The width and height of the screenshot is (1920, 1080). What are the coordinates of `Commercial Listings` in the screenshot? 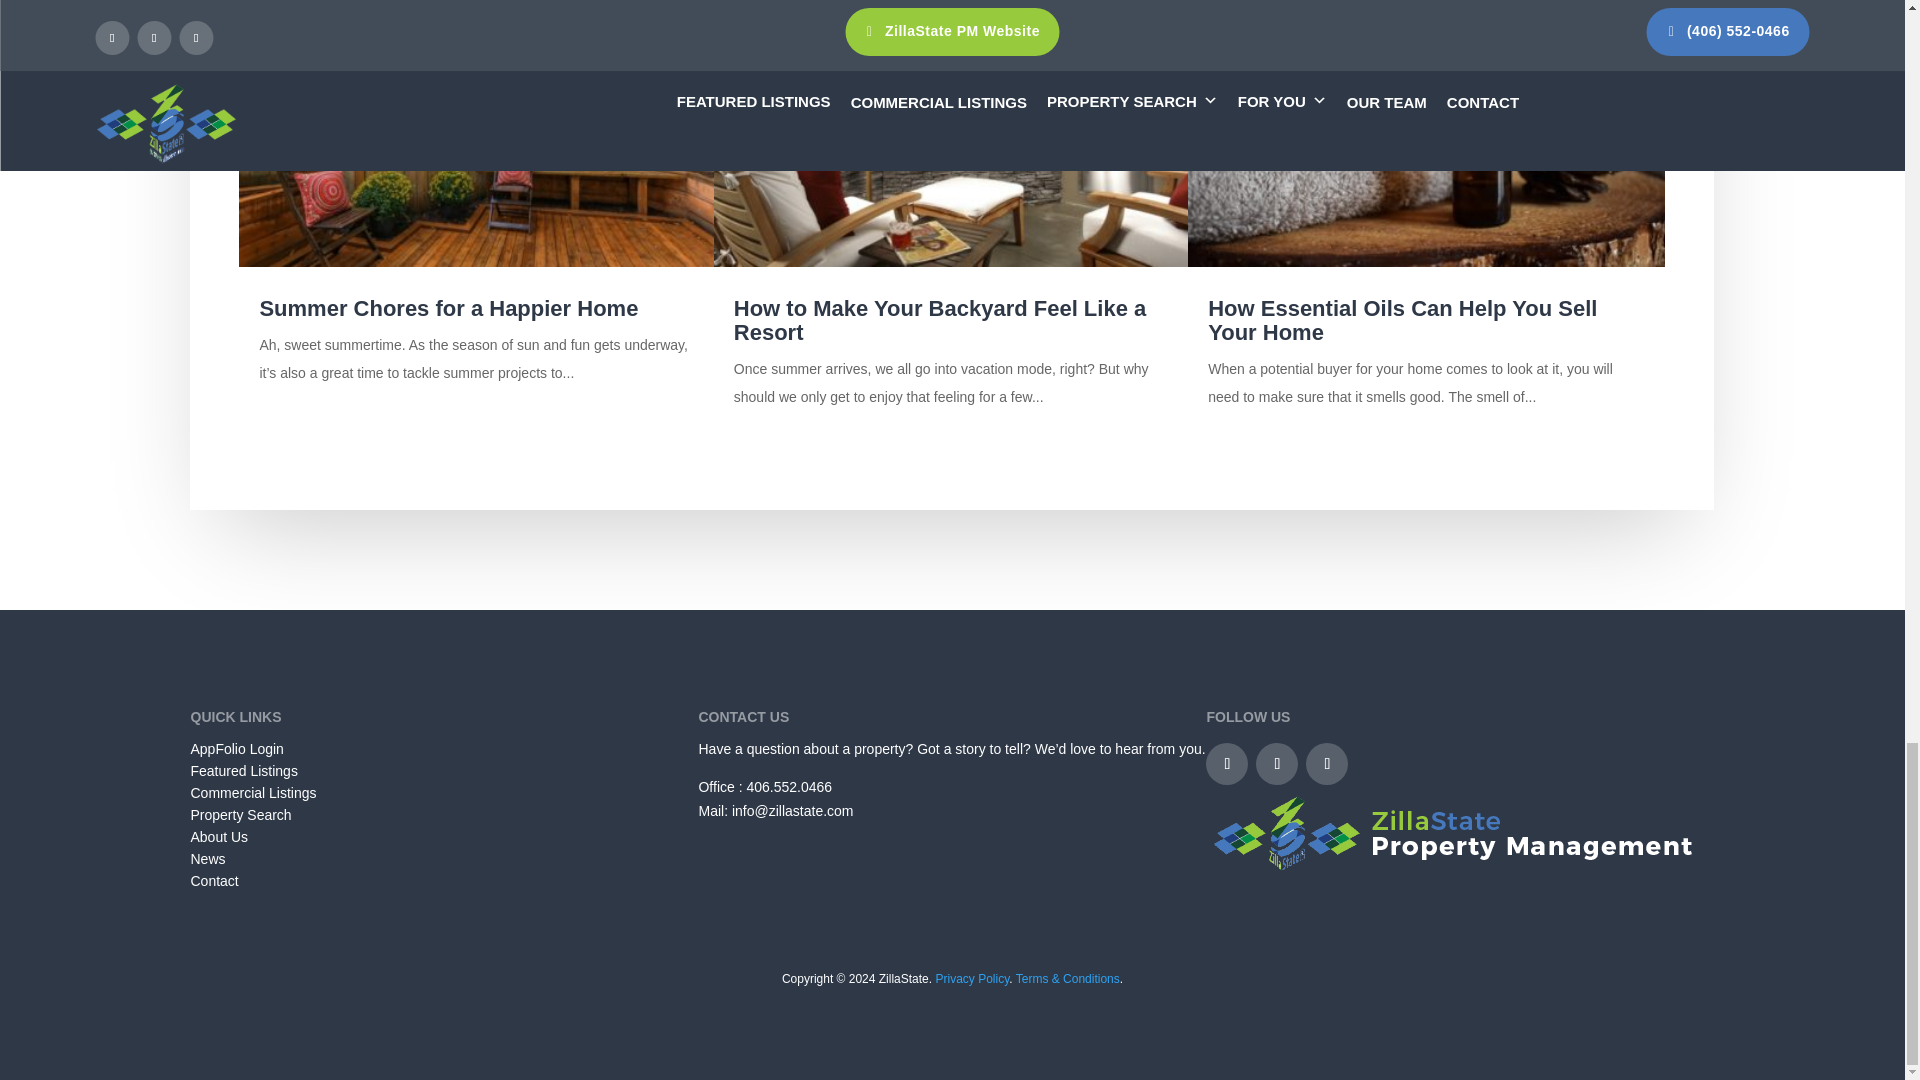 It's located at (253, 793).